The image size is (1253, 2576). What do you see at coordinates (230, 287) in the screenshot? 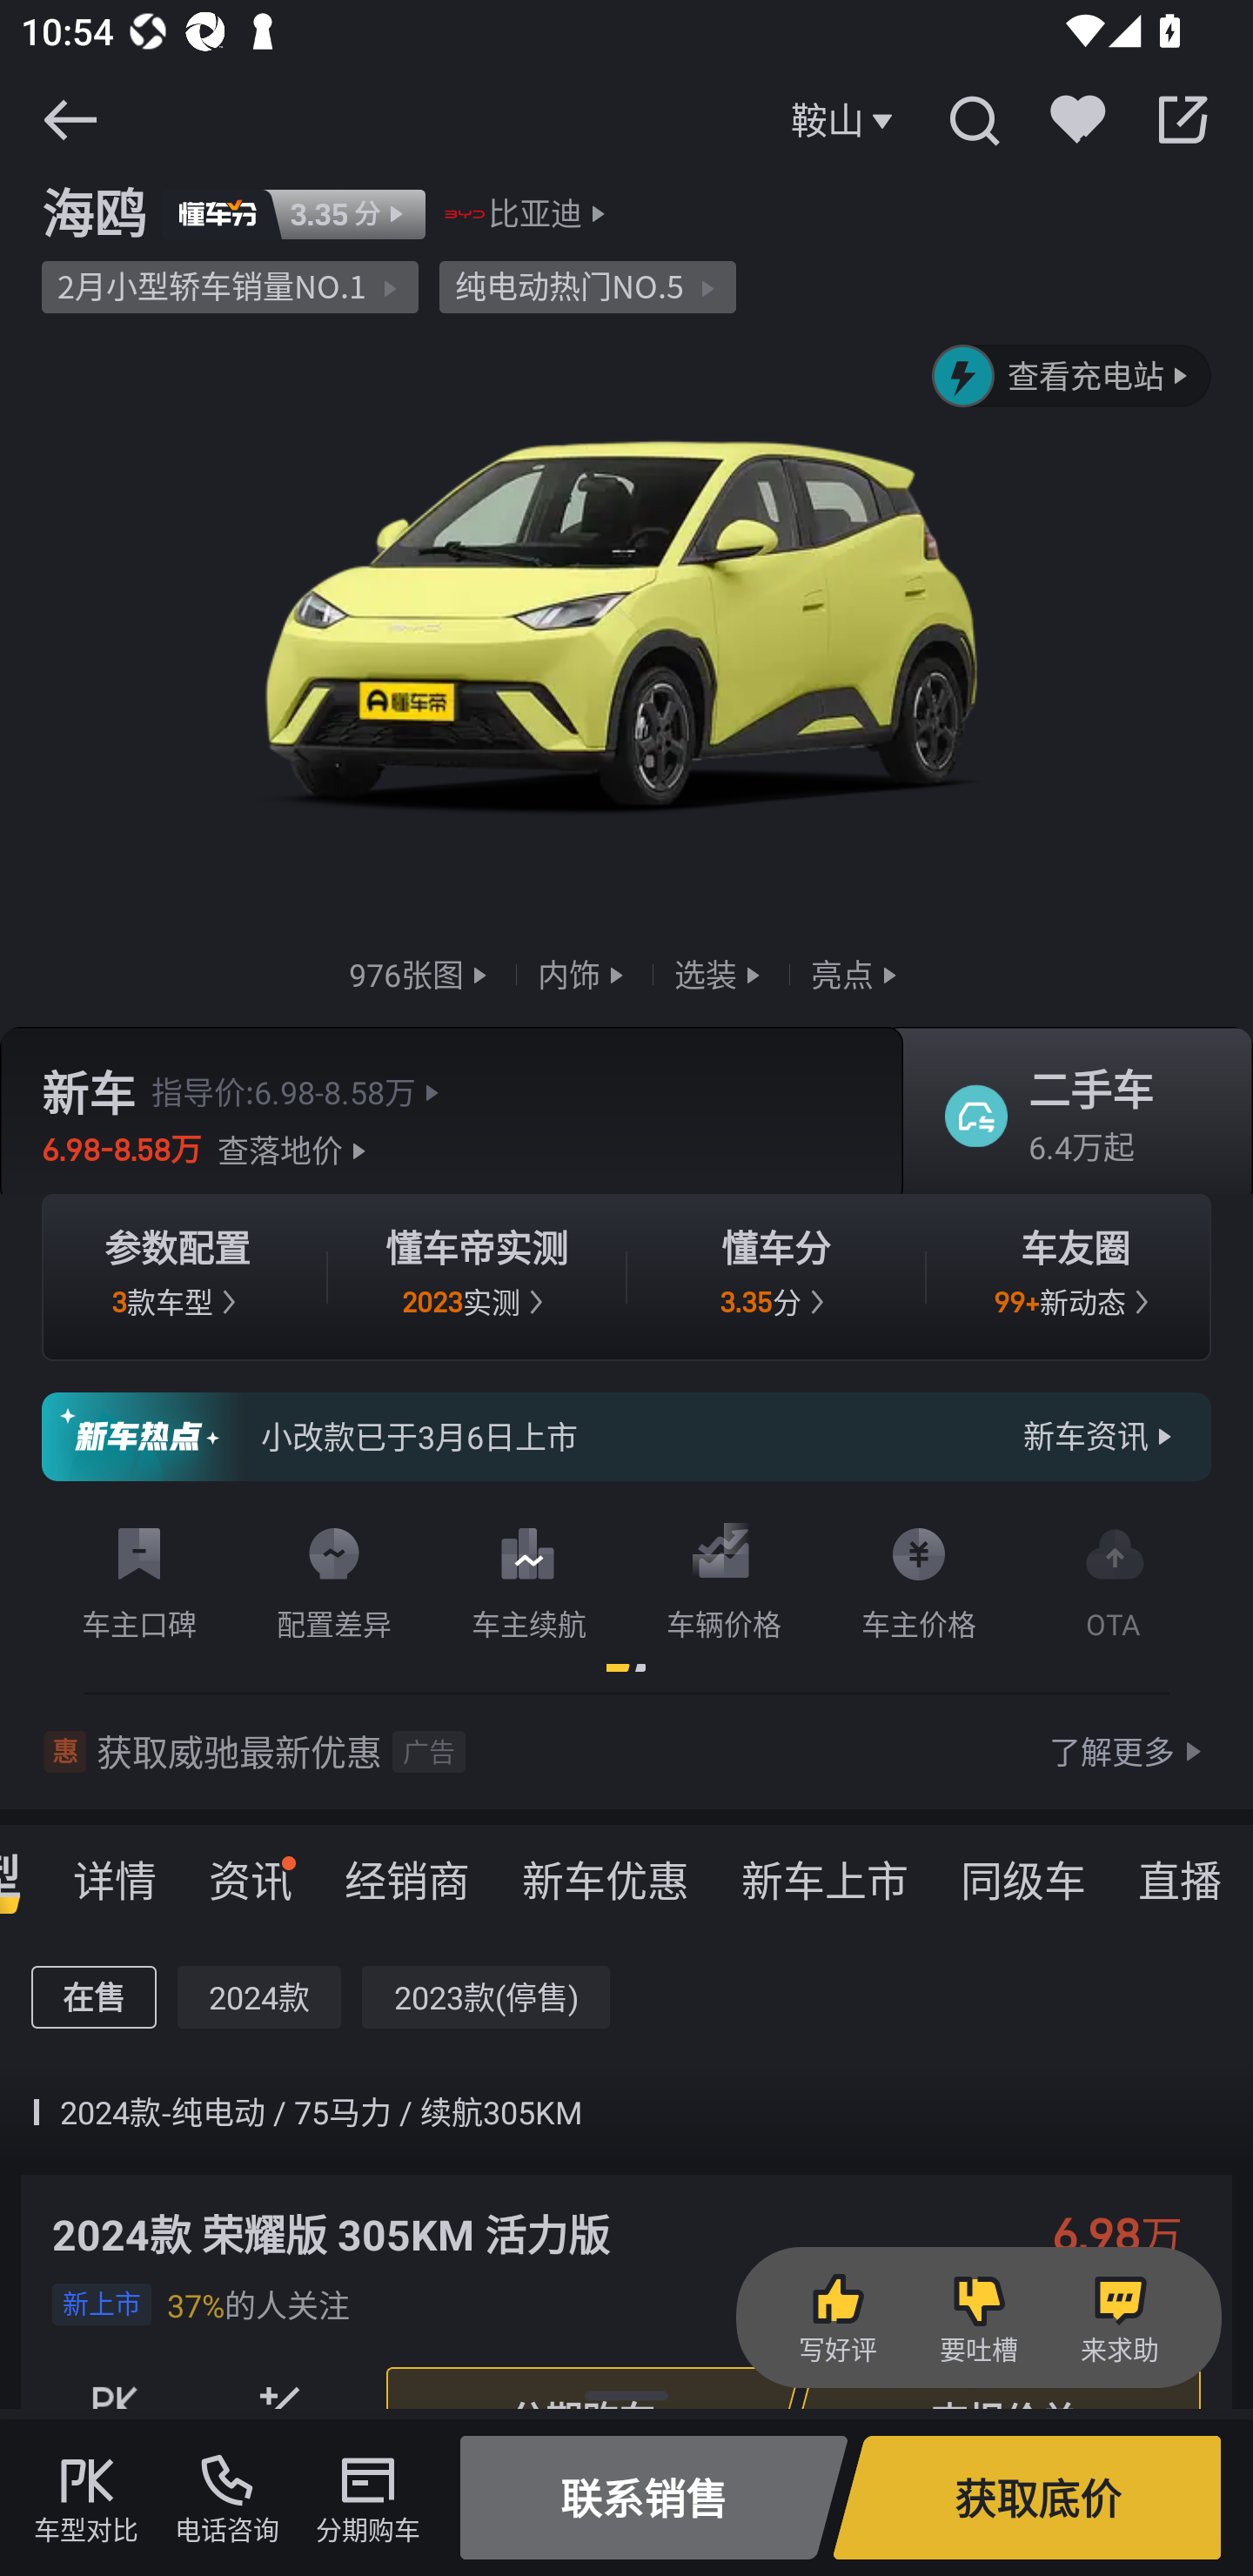
I see `2月小型轿车销量NO.1 ` at bounding box center [230, 287].